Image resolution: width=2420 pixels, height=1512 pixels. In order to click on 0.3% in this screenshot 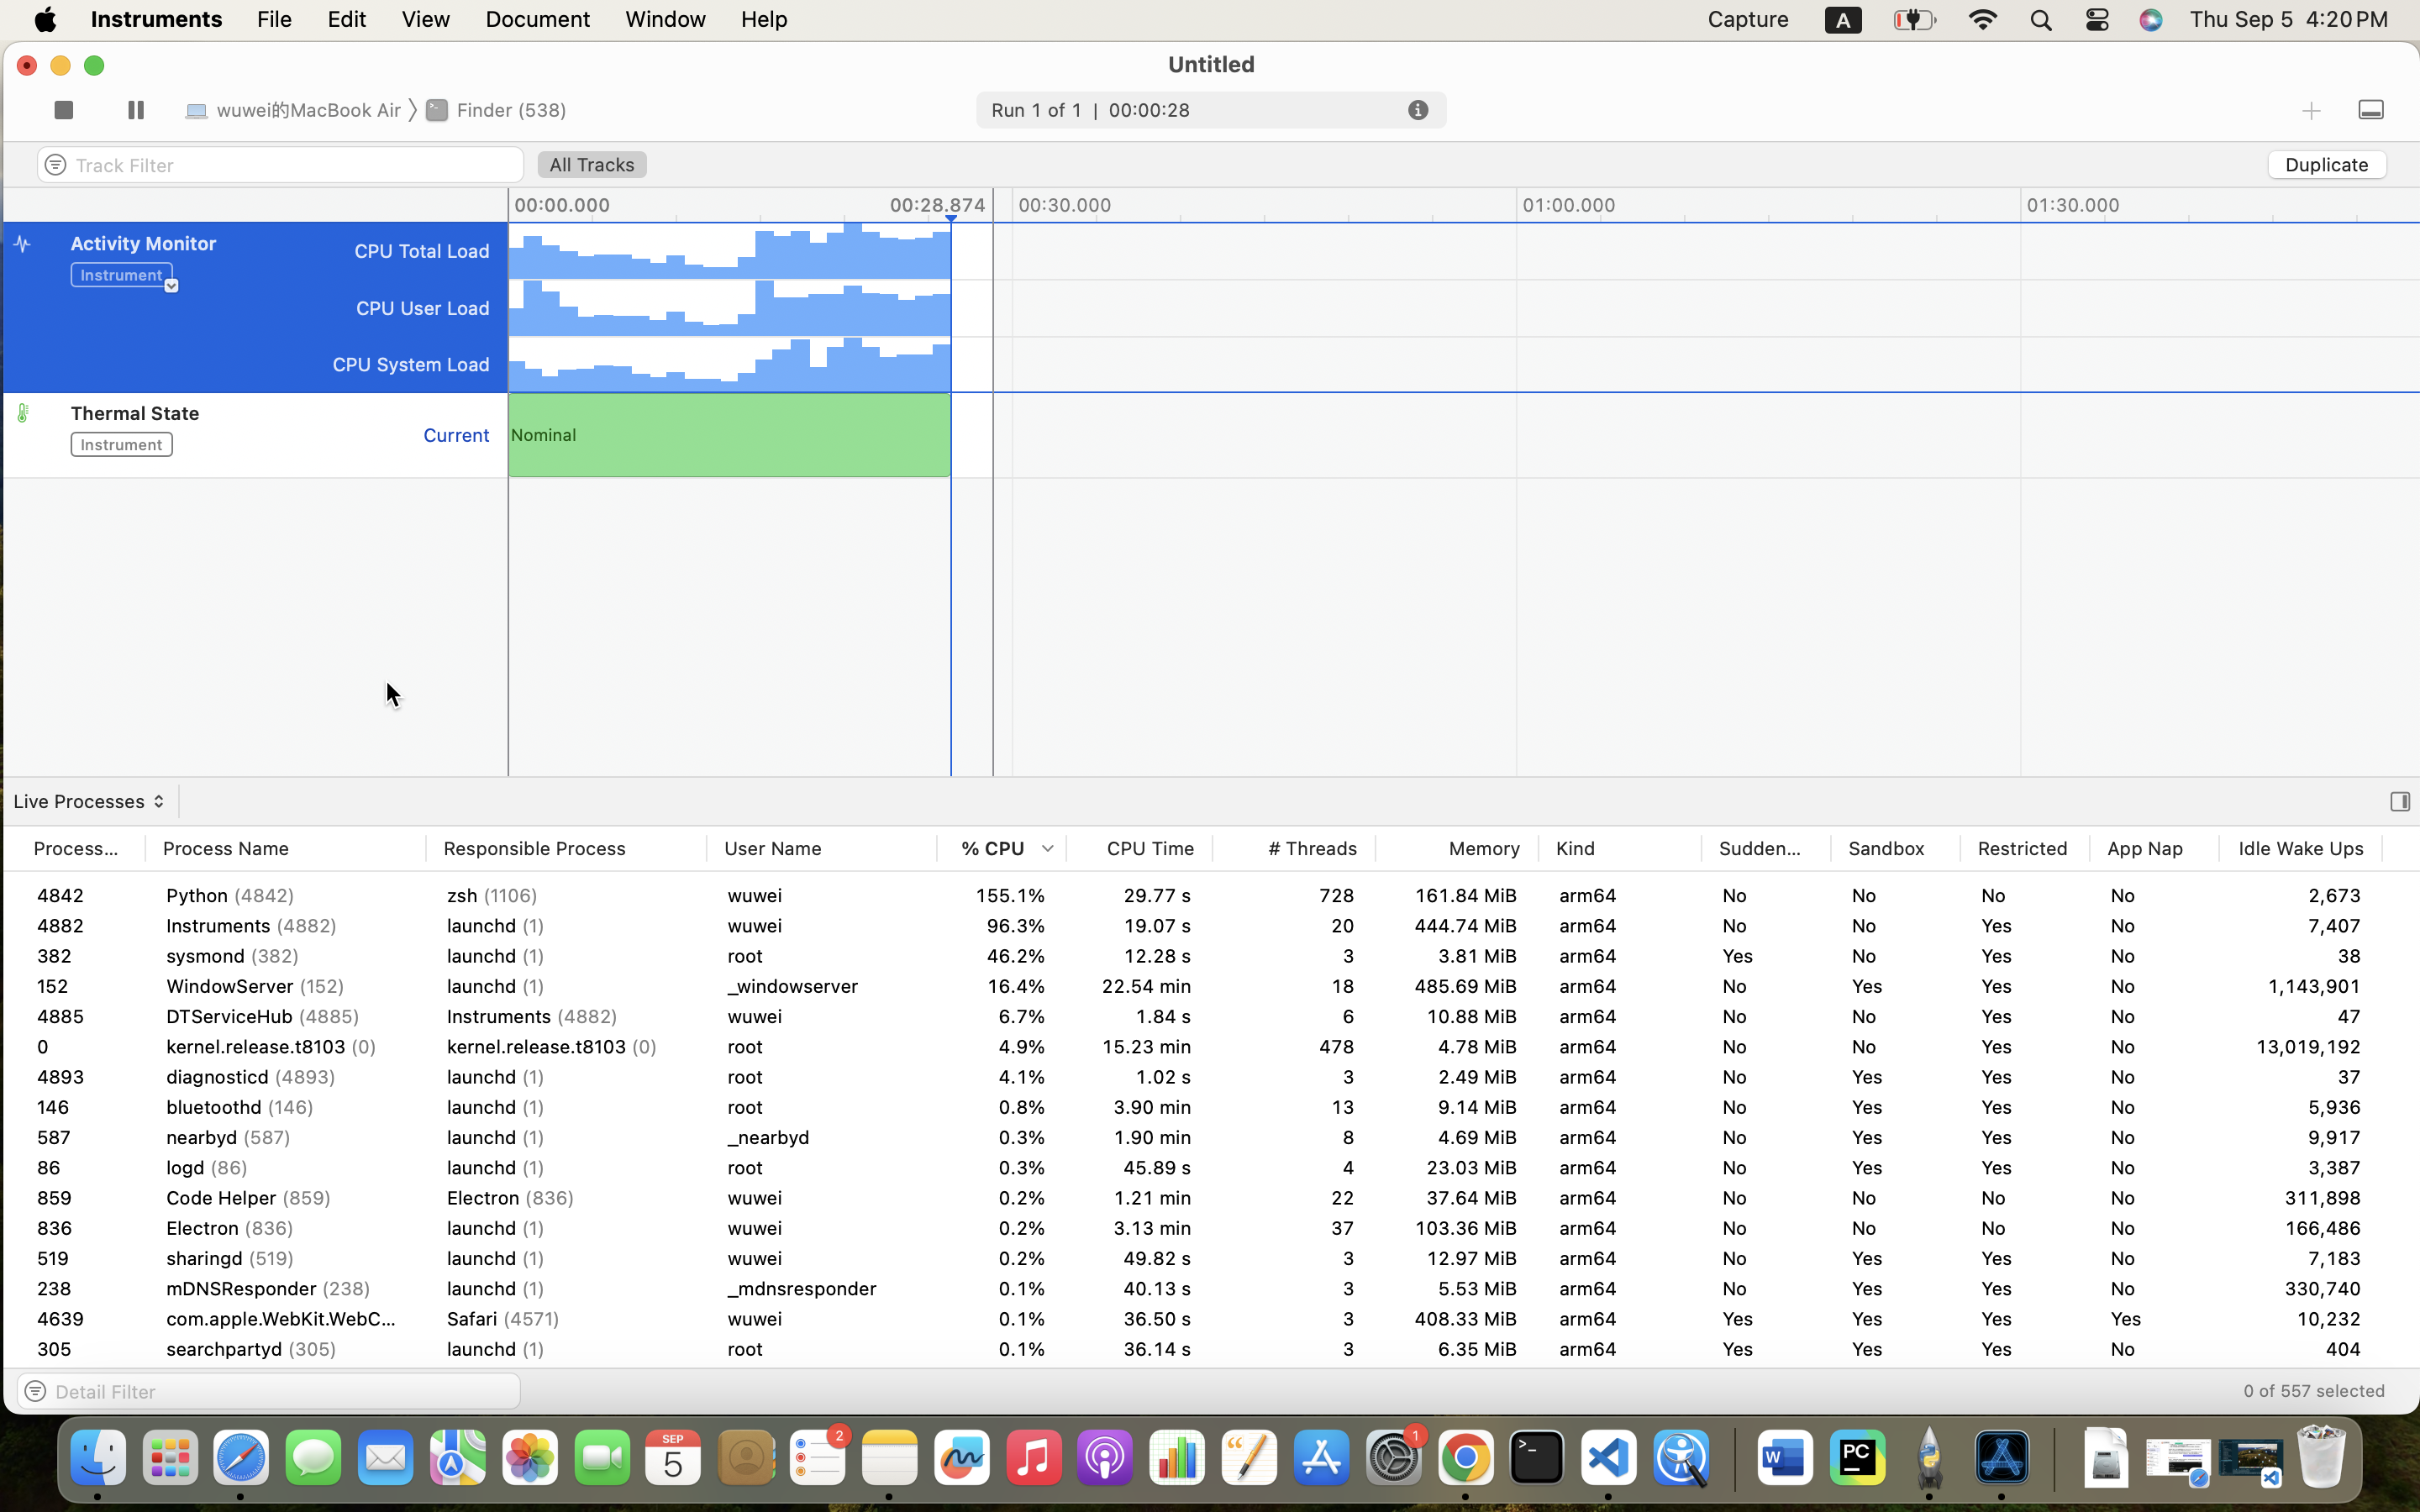, I will do `click(1002, 1379)`.